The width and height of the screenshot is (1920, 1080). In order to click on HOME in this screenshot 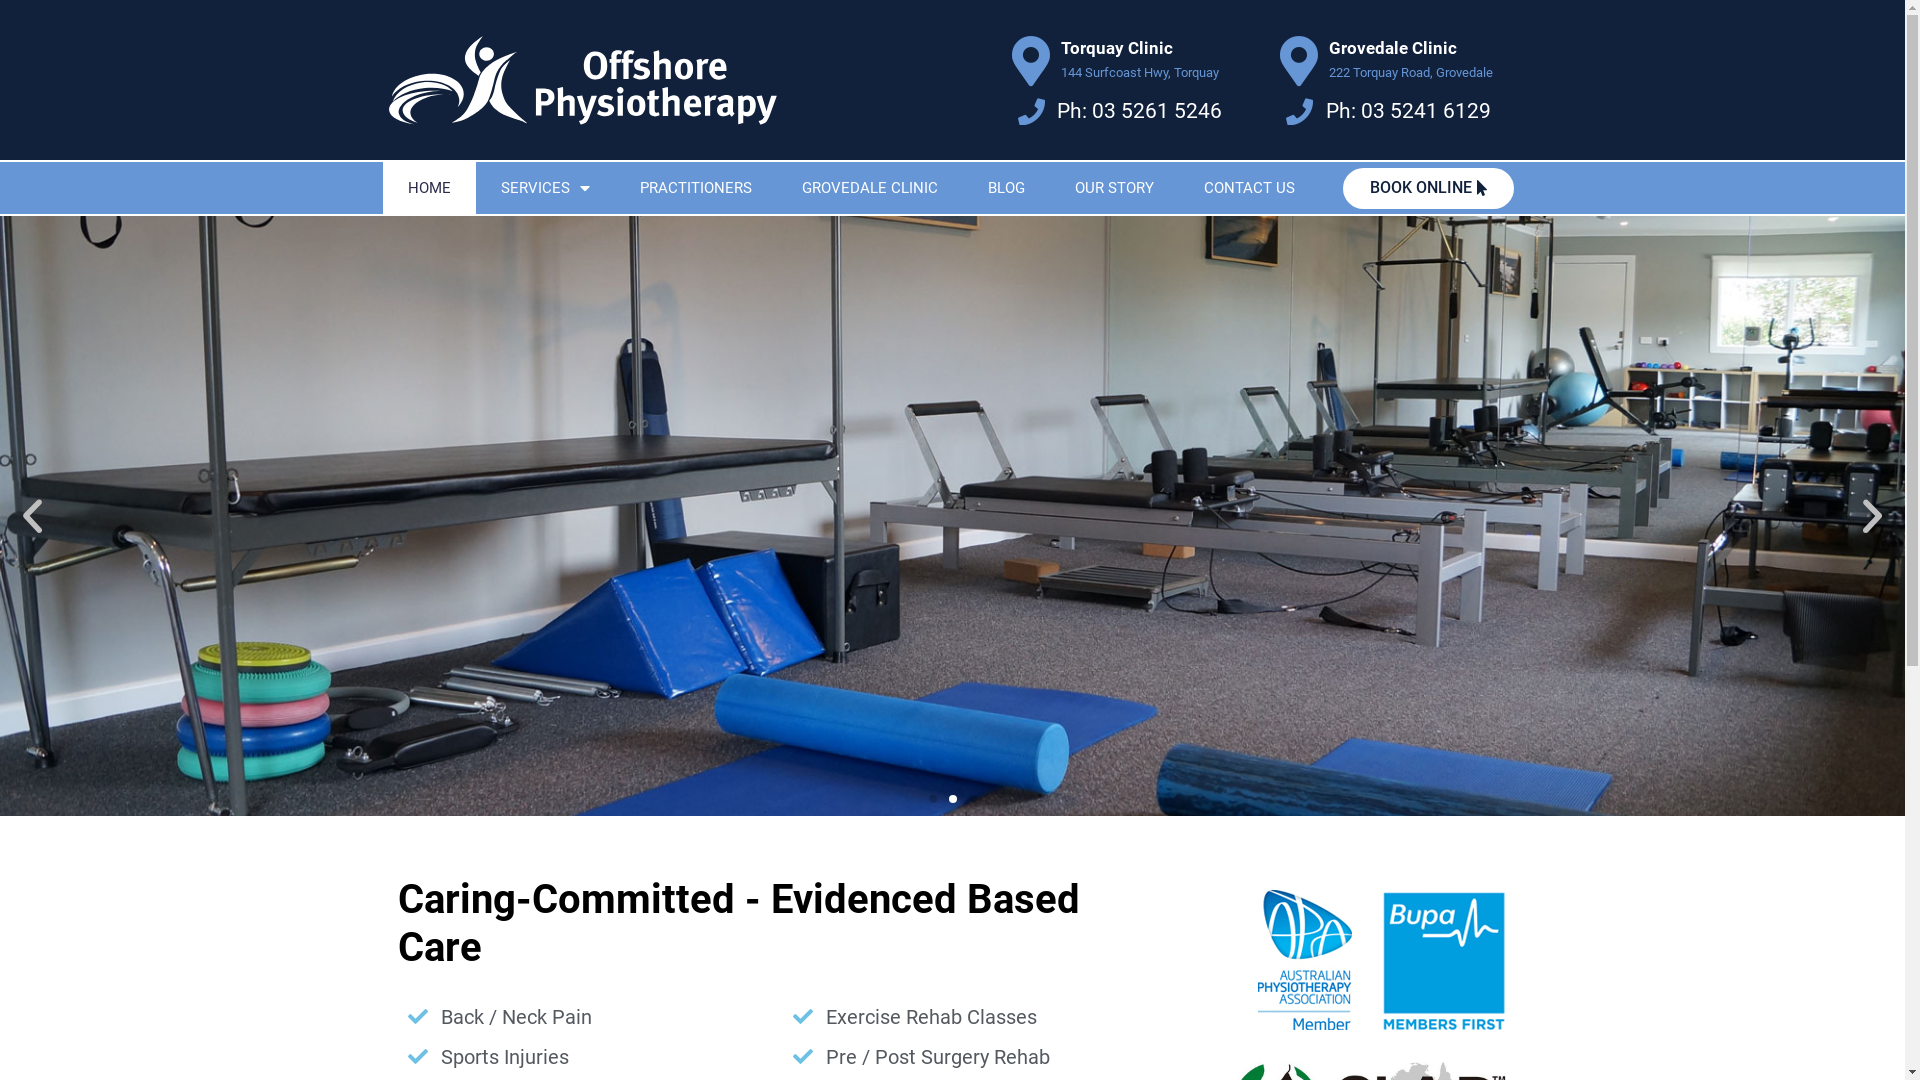, I will do `click(428, 188)`.